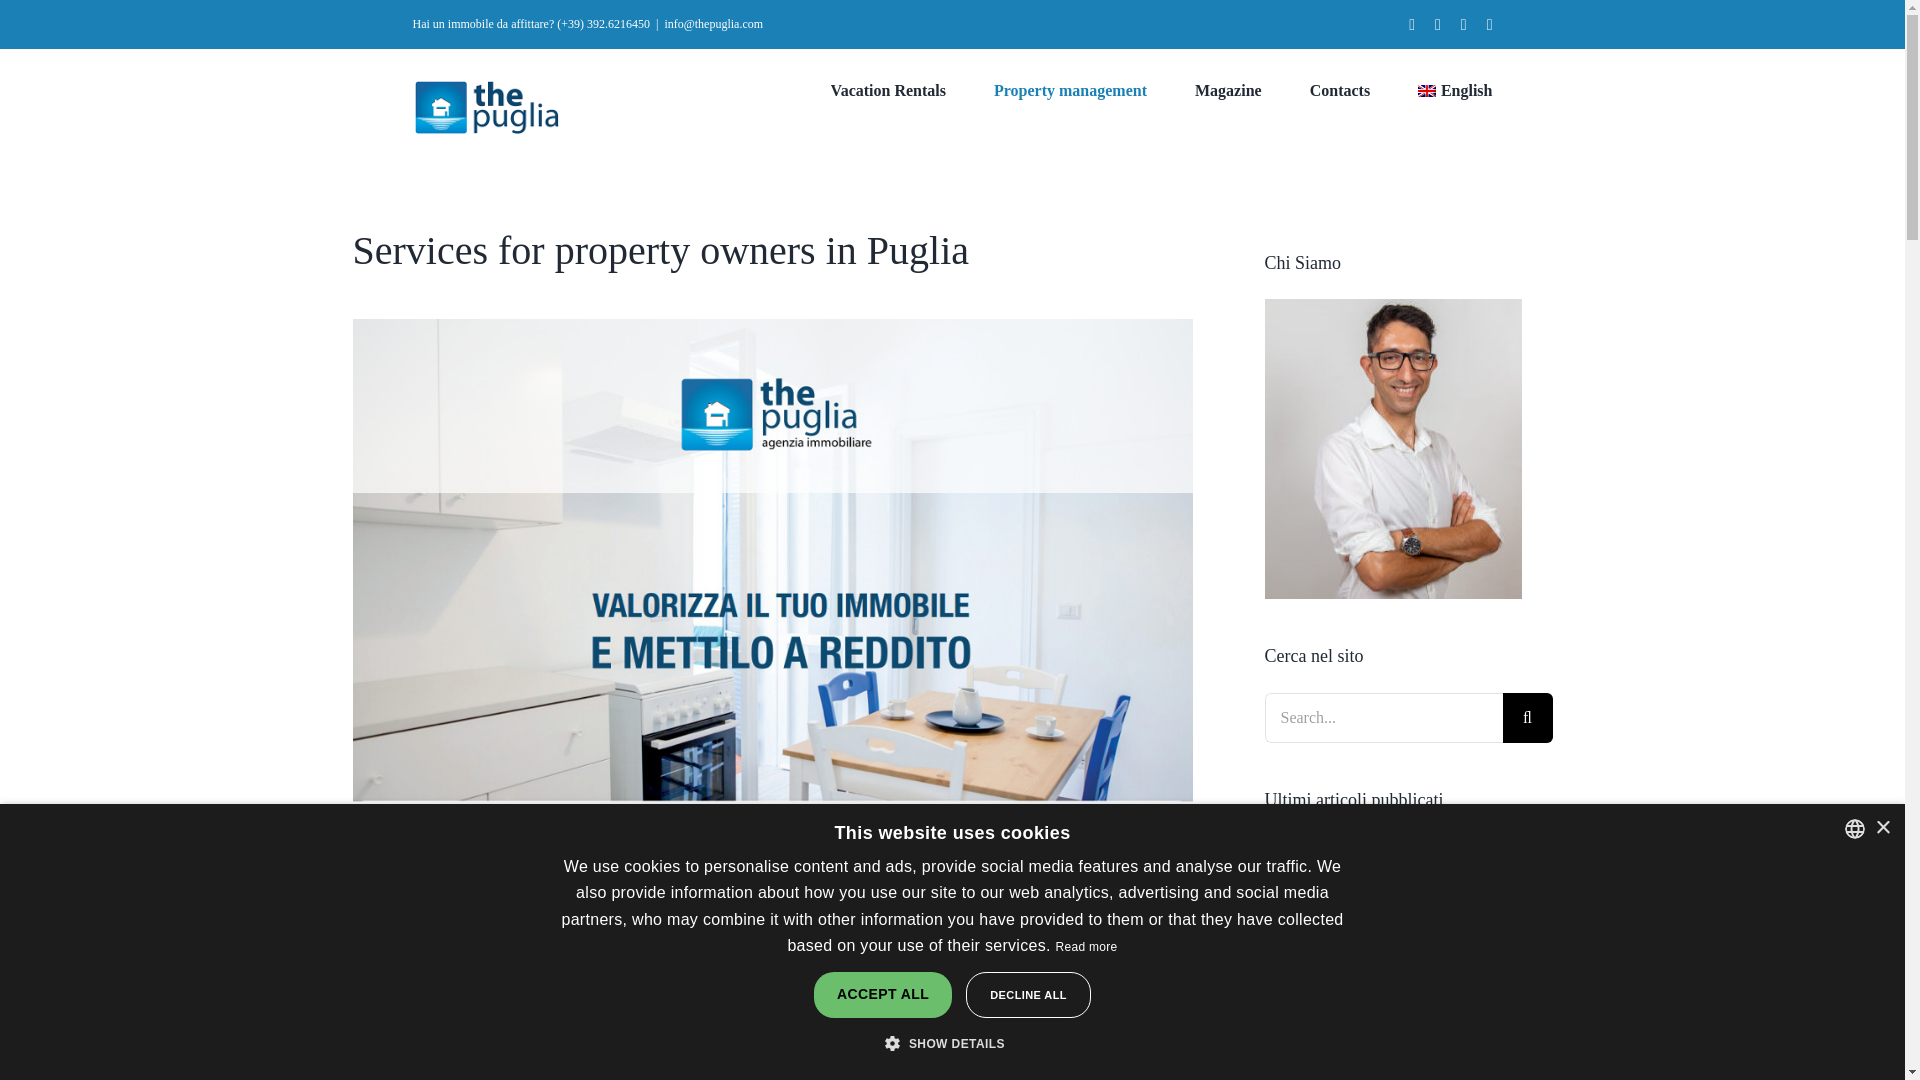 The width and height of the screenshot is (1920, 1080). What do you see at coordinates (1228, 90) in the screenshot?
I see `Magazine` at bounding box center [1228, 90].